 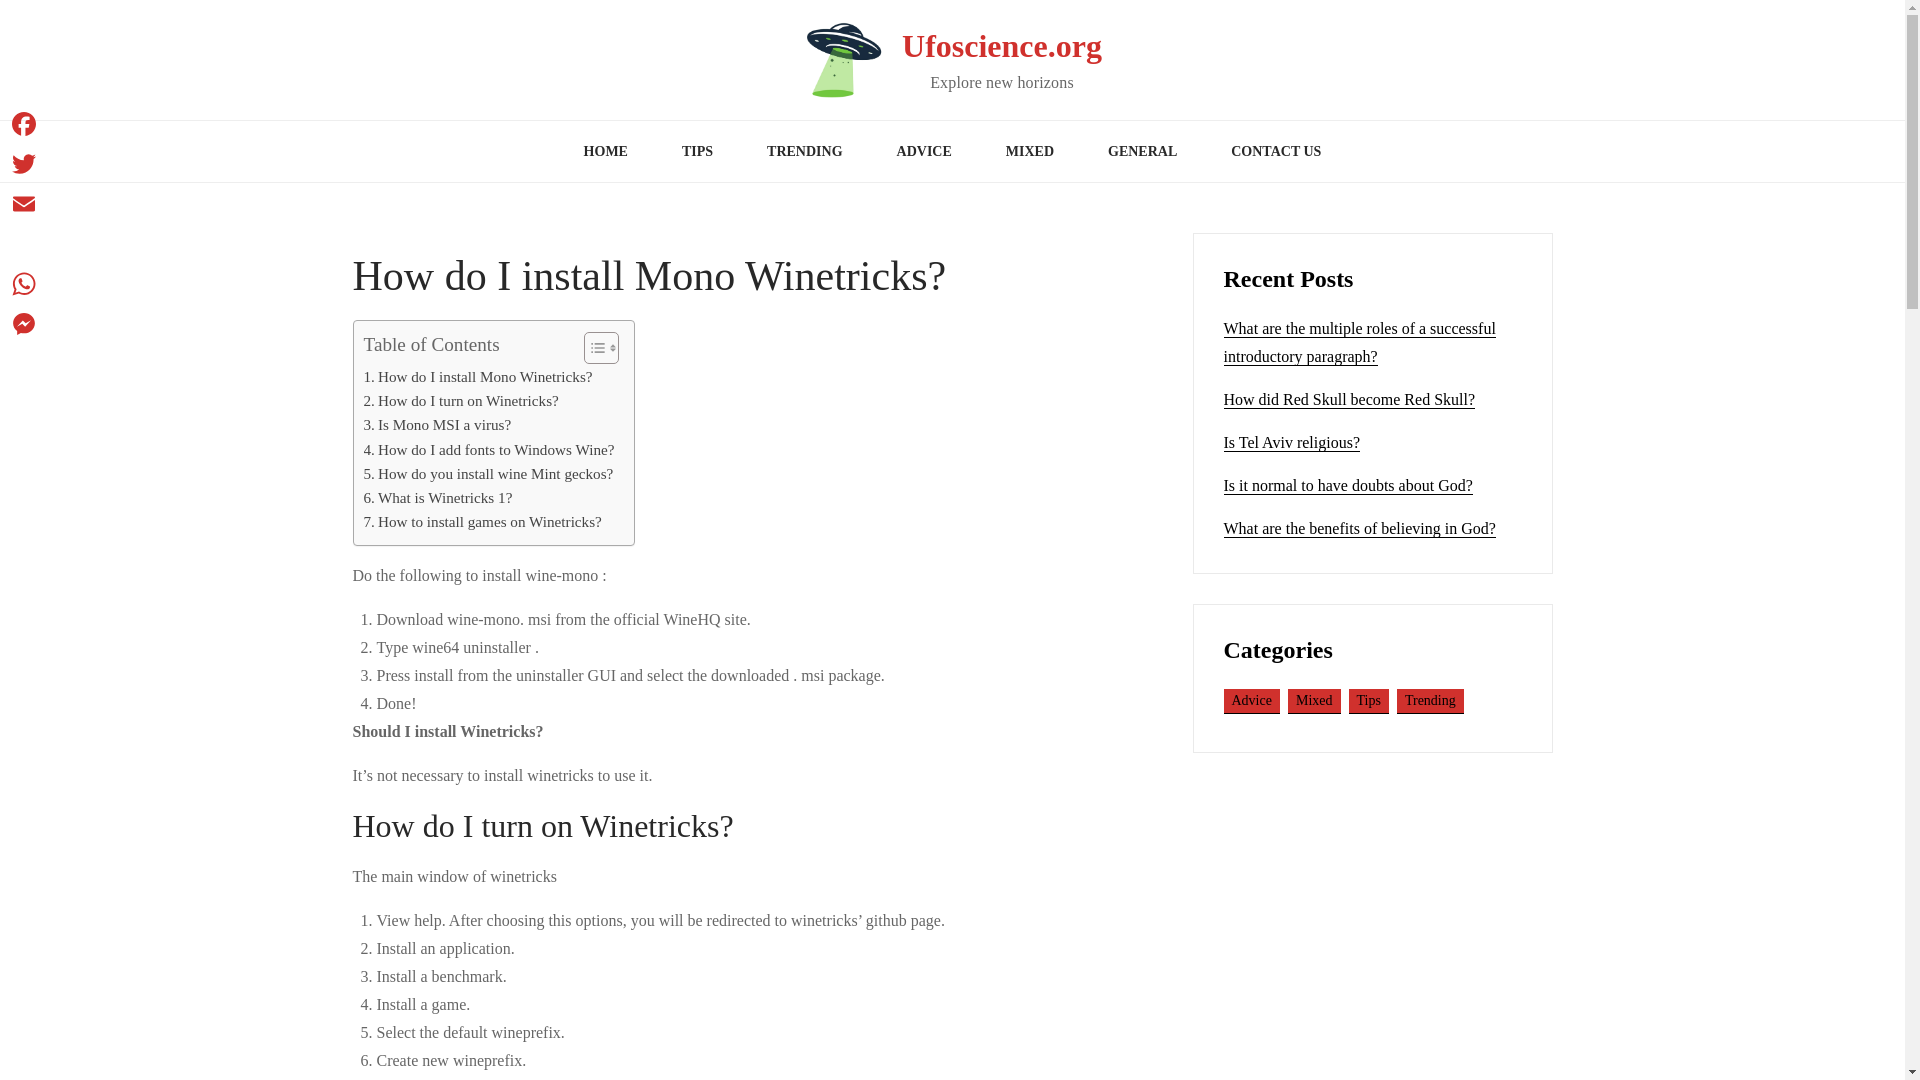 What do you see at coordinates (696, 151) in the screenshot?
I see `TIPS` at bounding box center [696, 151].